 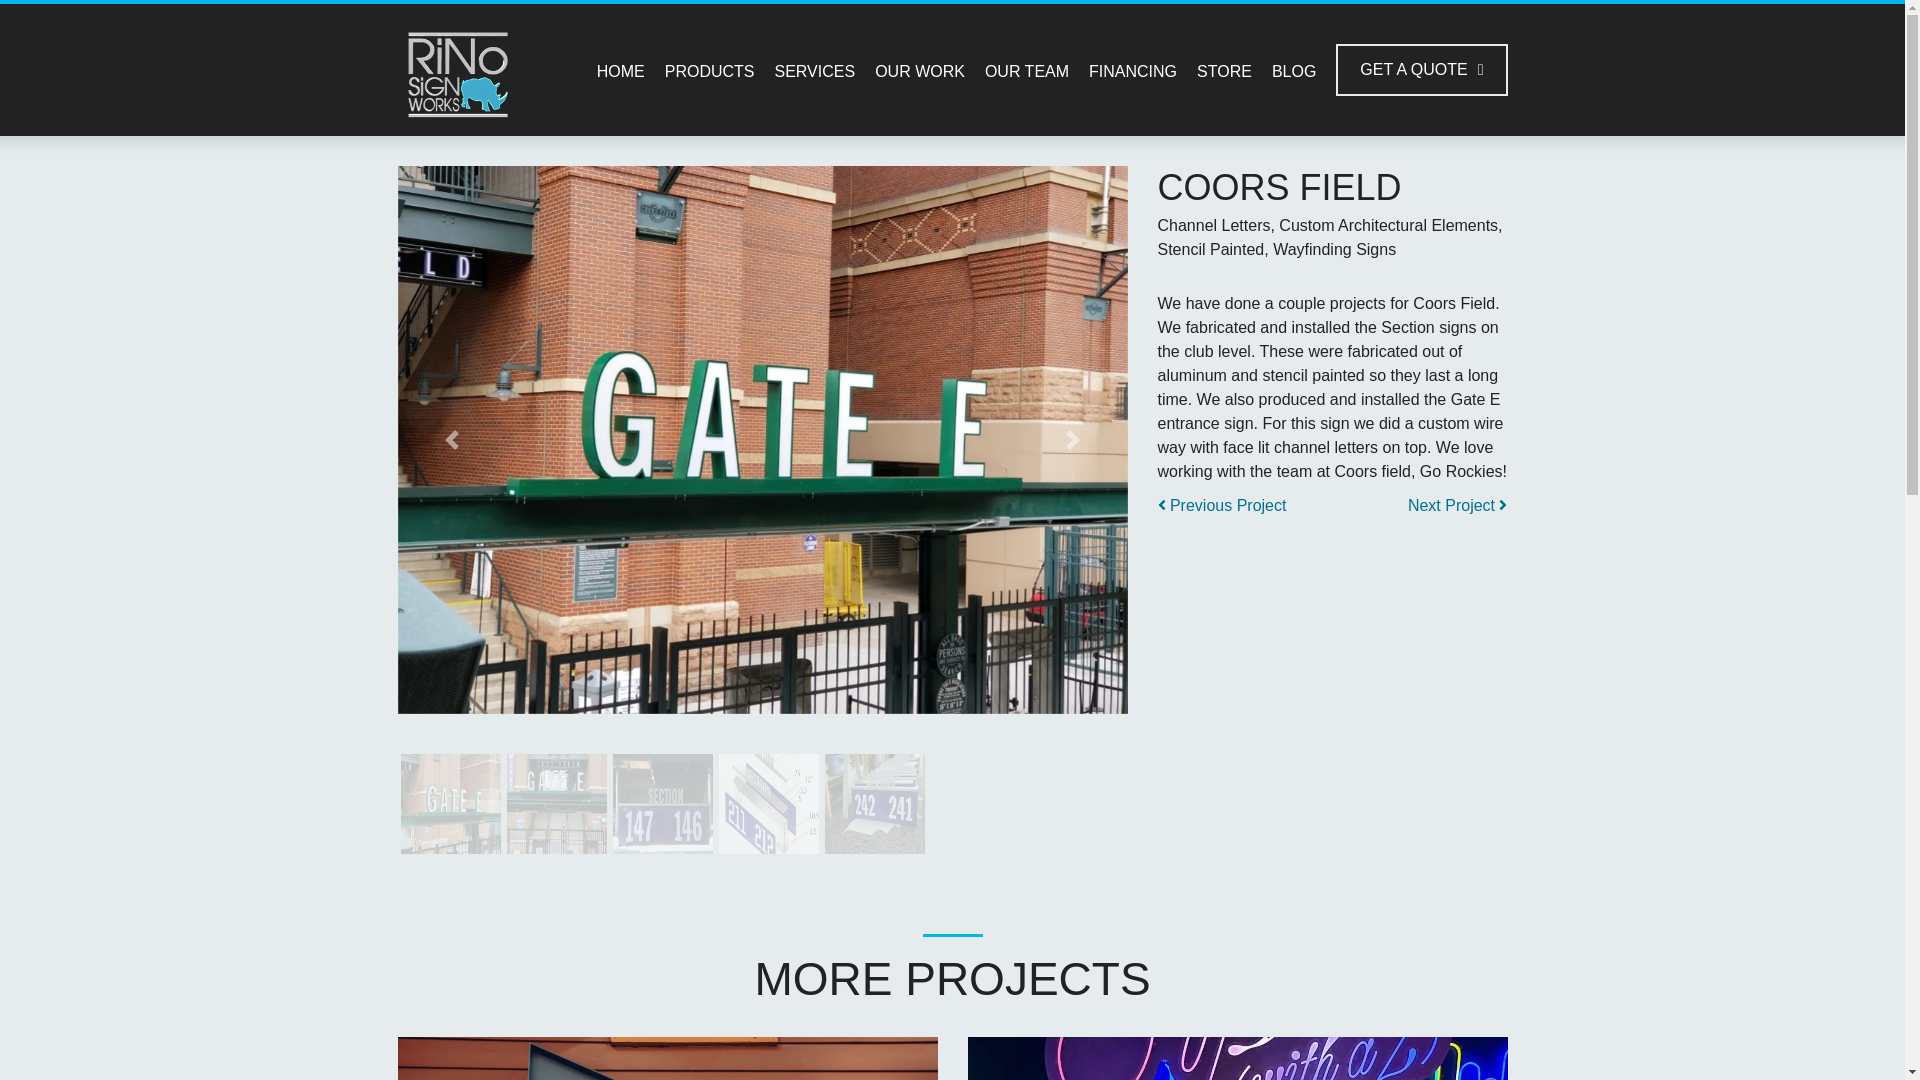 I want to click on STORE, so click(x=1224, y=70).